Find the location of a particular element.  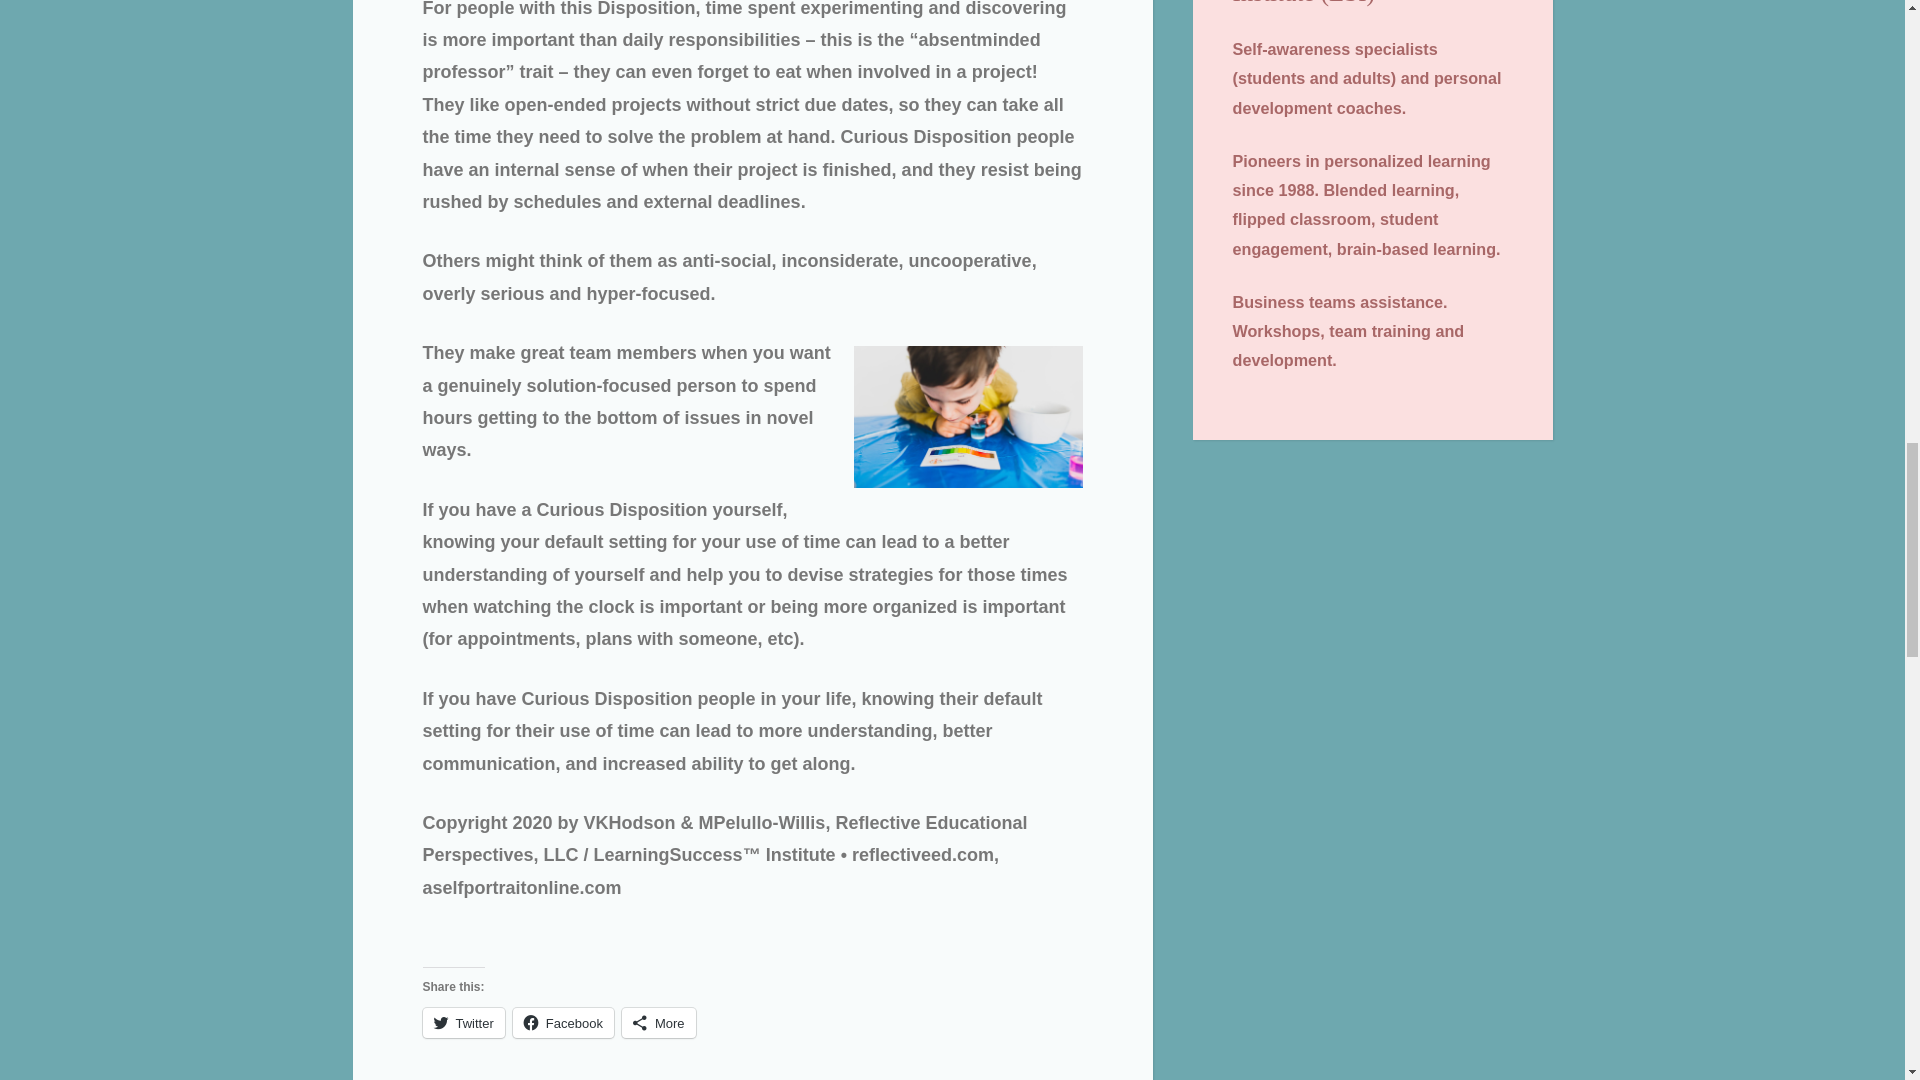

Click to share on Facebook is located at coordinates (563, 1022).